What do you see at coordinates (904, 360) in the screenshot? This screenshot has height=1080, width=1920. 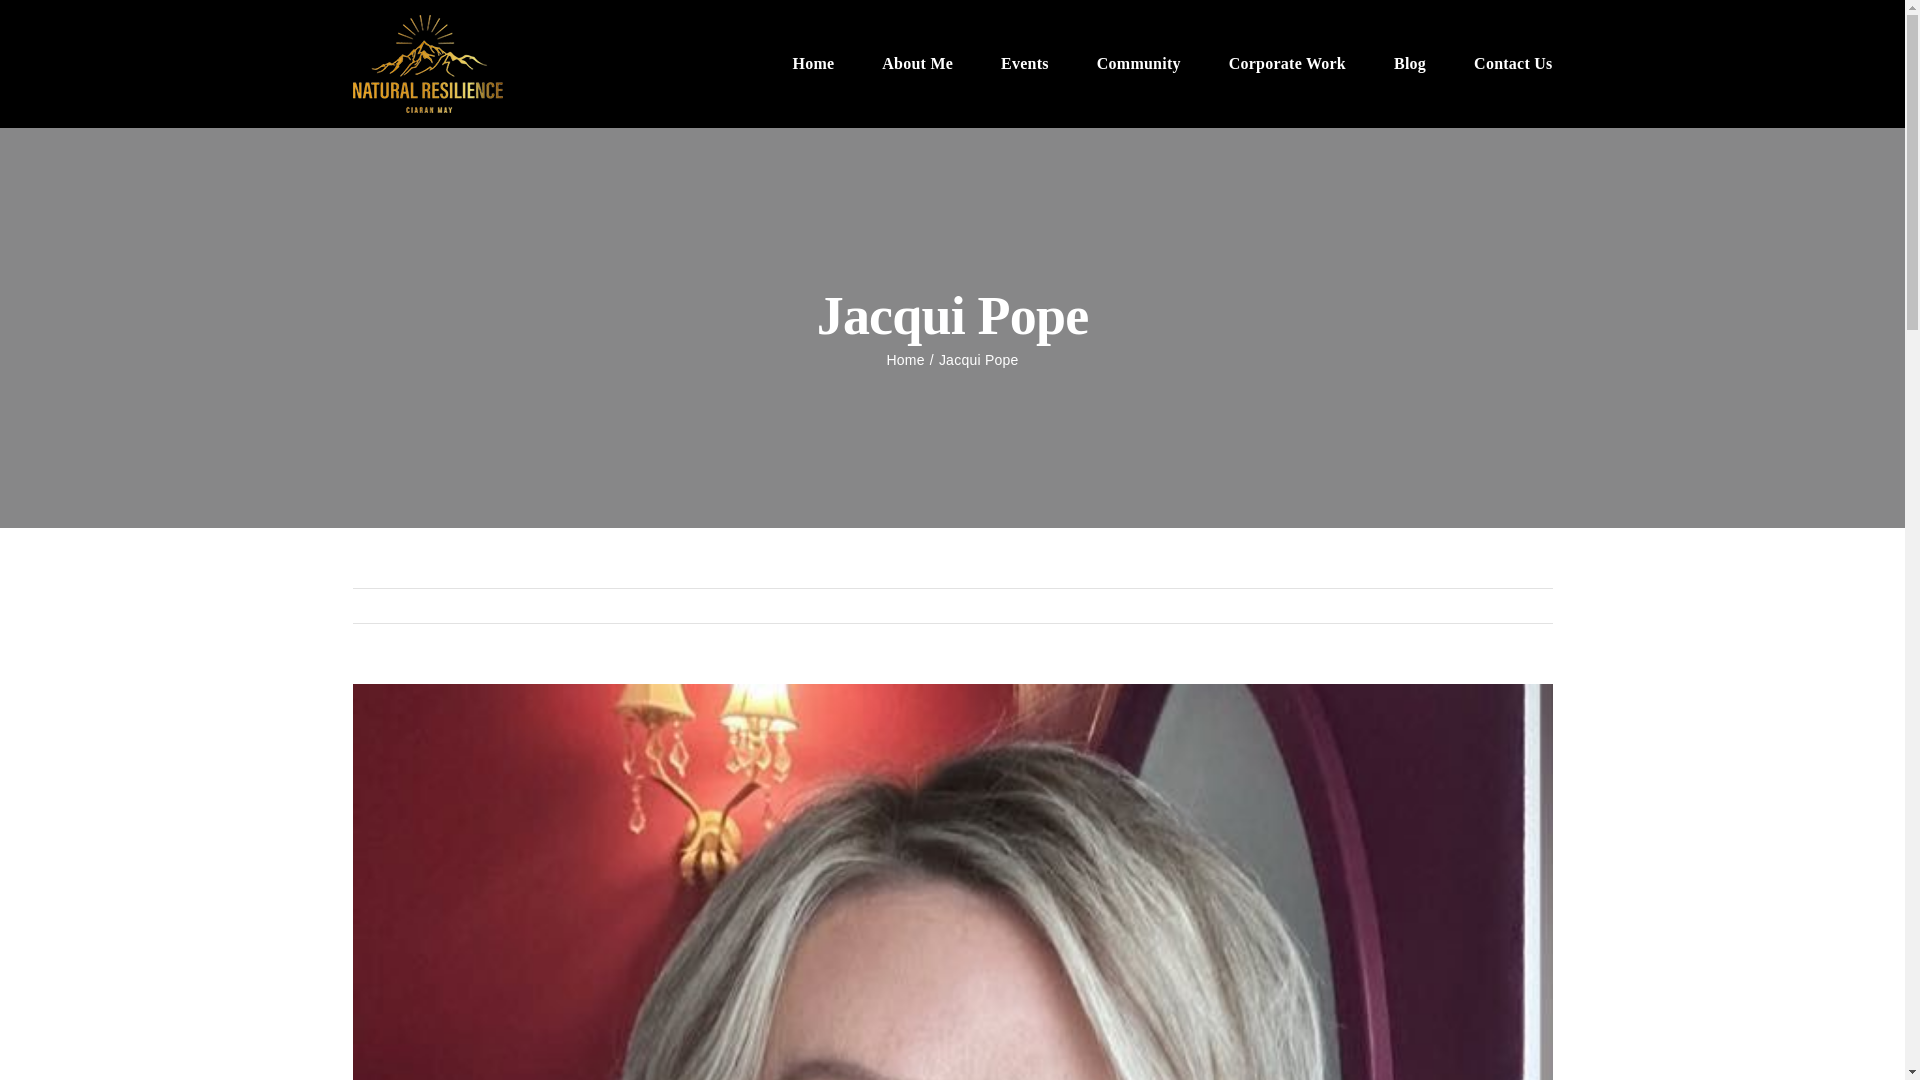 I see `Home` at bounding box center [904, 360].